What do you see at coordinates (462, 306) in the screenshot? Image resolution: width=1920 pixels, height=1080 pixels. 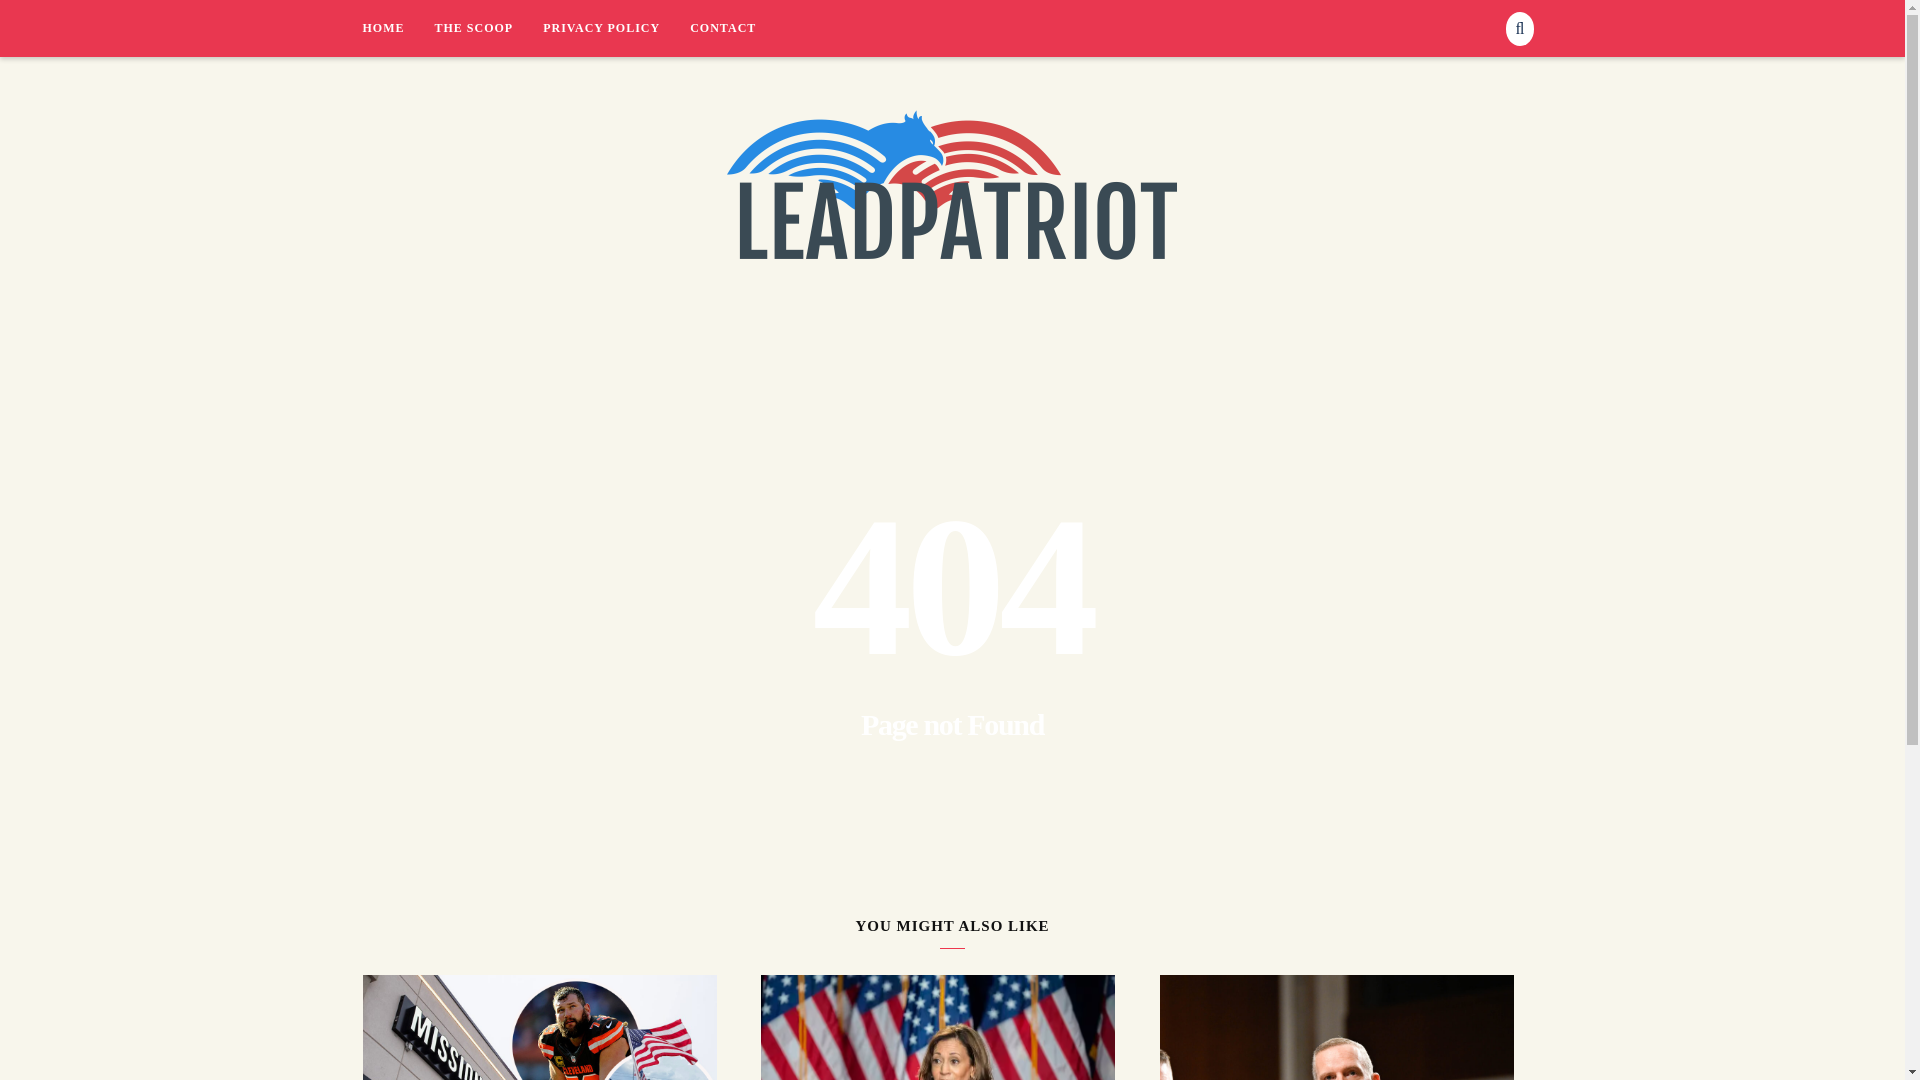 I see `LEAD PATRIOT` at bounding box center [462, 306].